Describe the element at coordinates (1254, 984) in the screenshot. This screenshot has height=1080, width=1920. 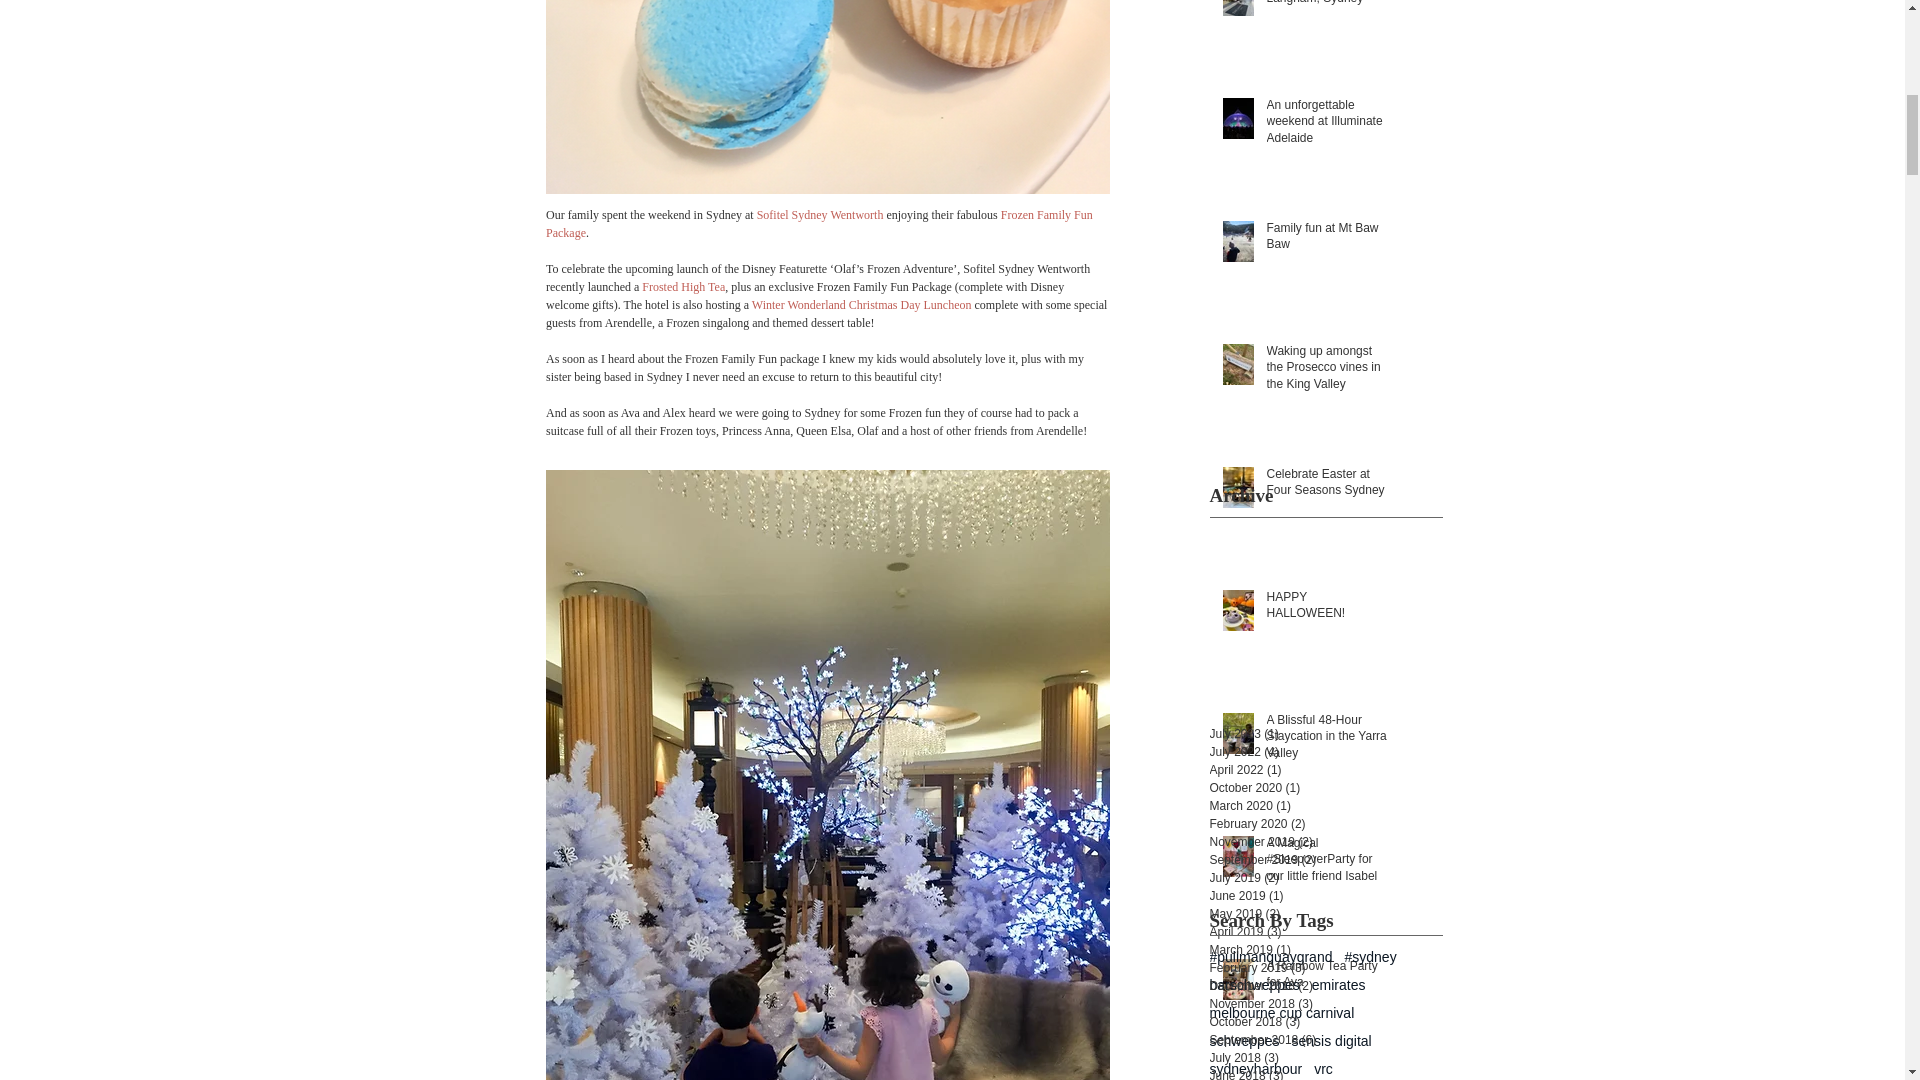
I see `barschweppes` at that location.